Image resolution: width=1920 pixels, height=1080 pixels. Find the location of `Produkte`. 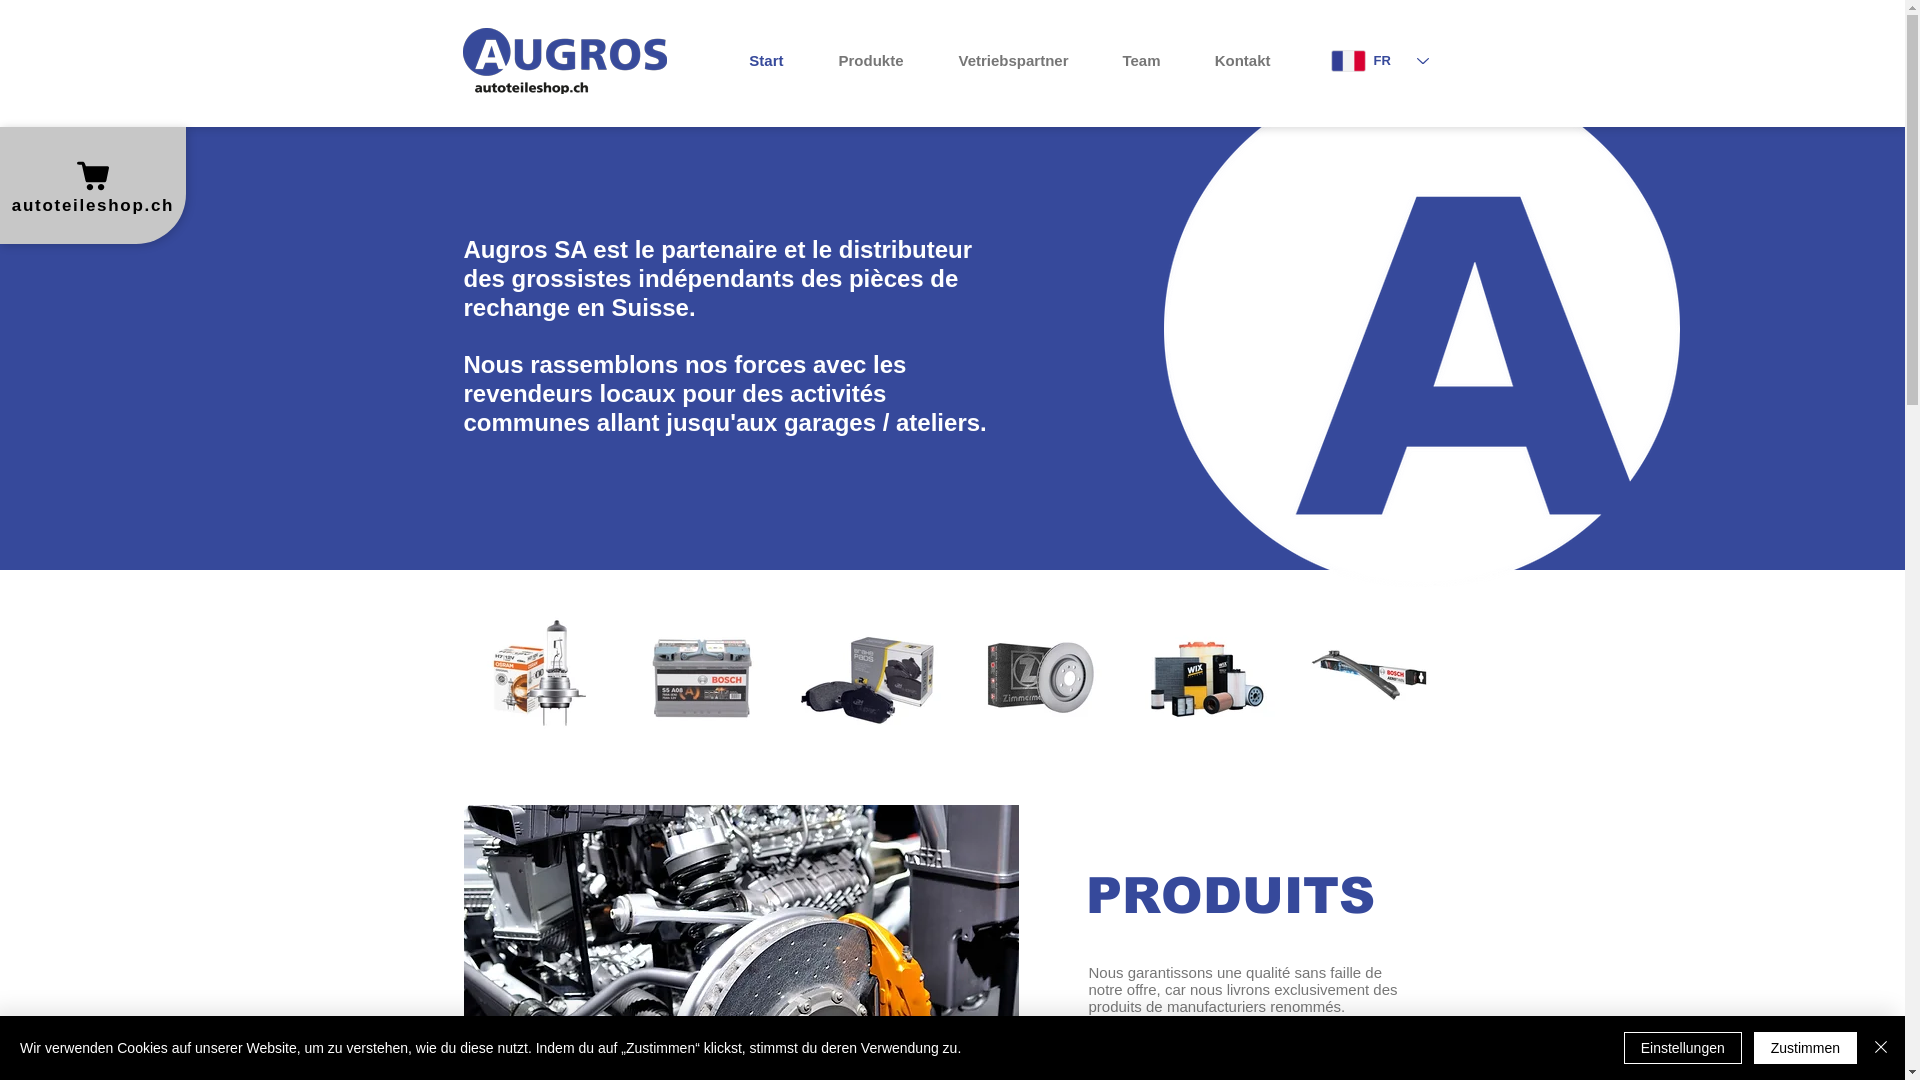

Produkte is located at coordinates (858, 61).